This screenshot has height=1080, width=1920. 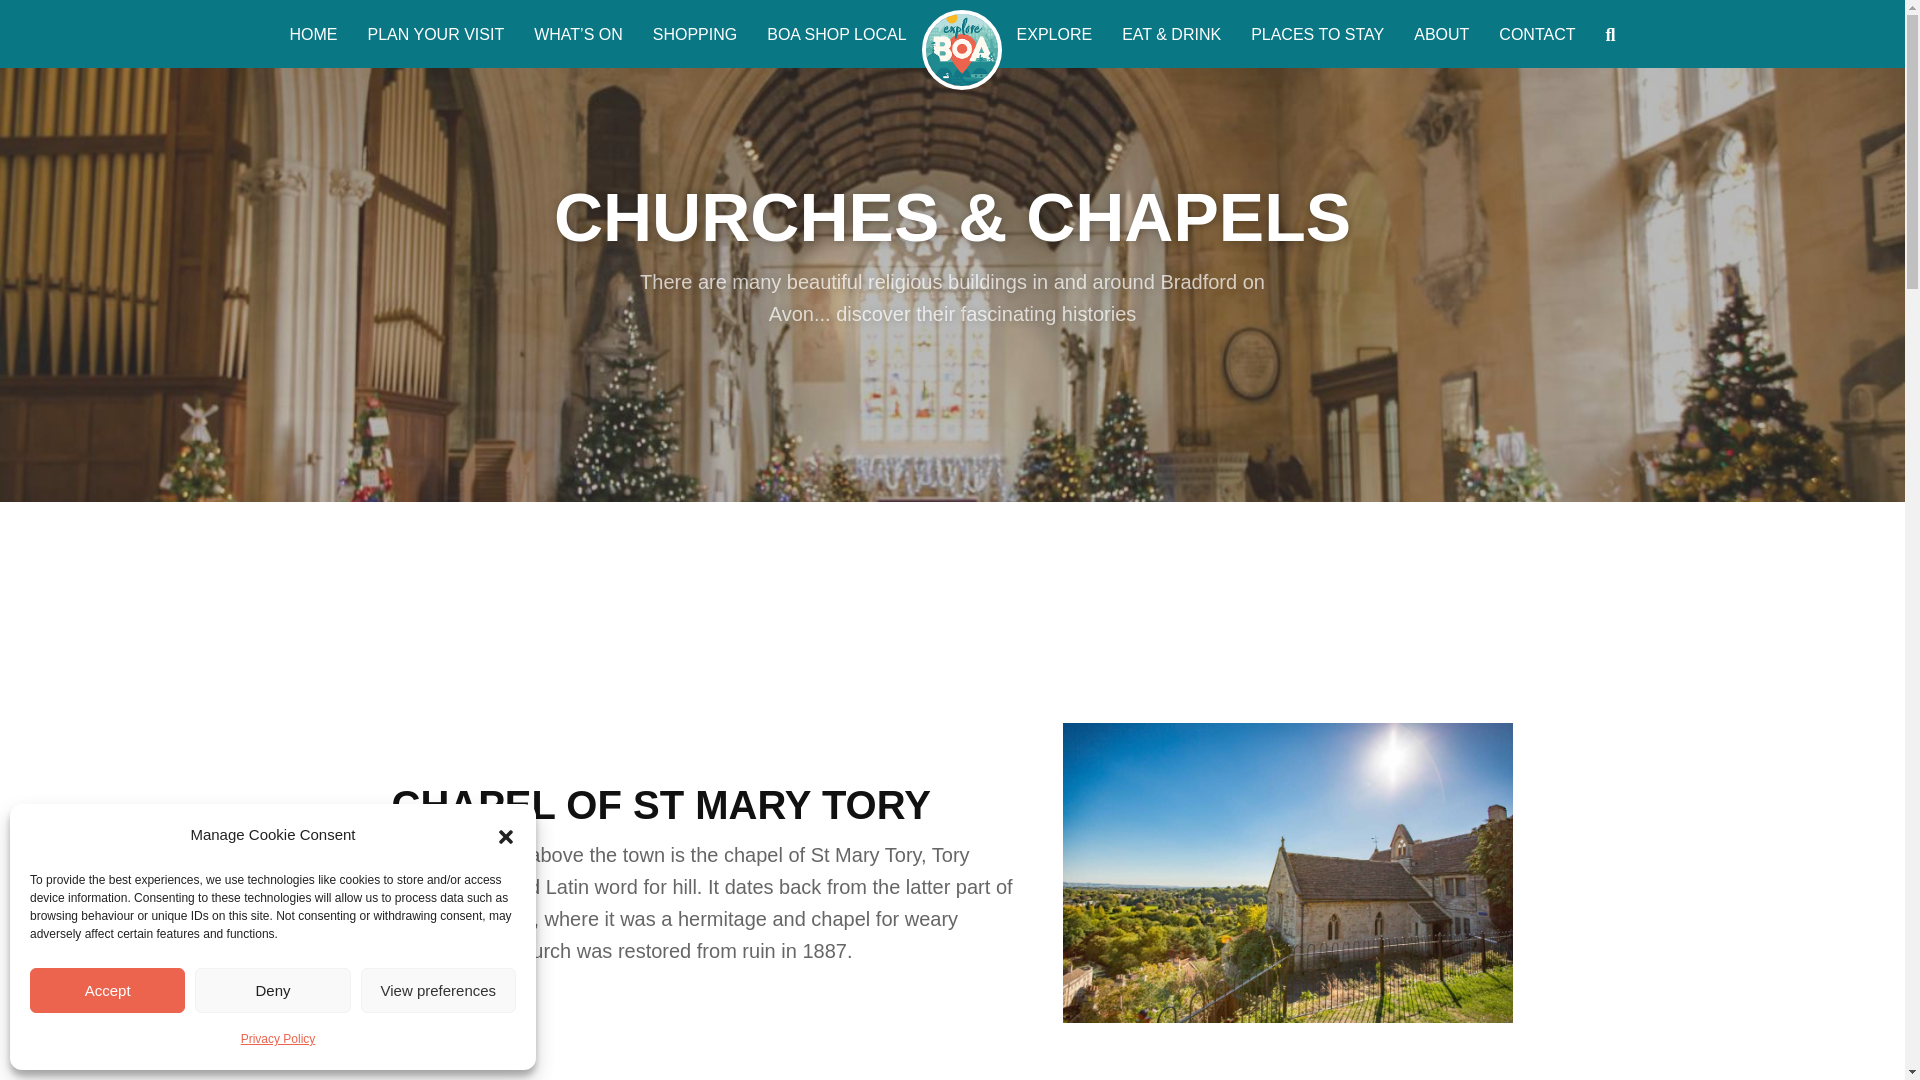 What do you see at coordinates (1054, 35) in the screenshot?
I see `EXPLORE` at bounding box center [1054, 35].